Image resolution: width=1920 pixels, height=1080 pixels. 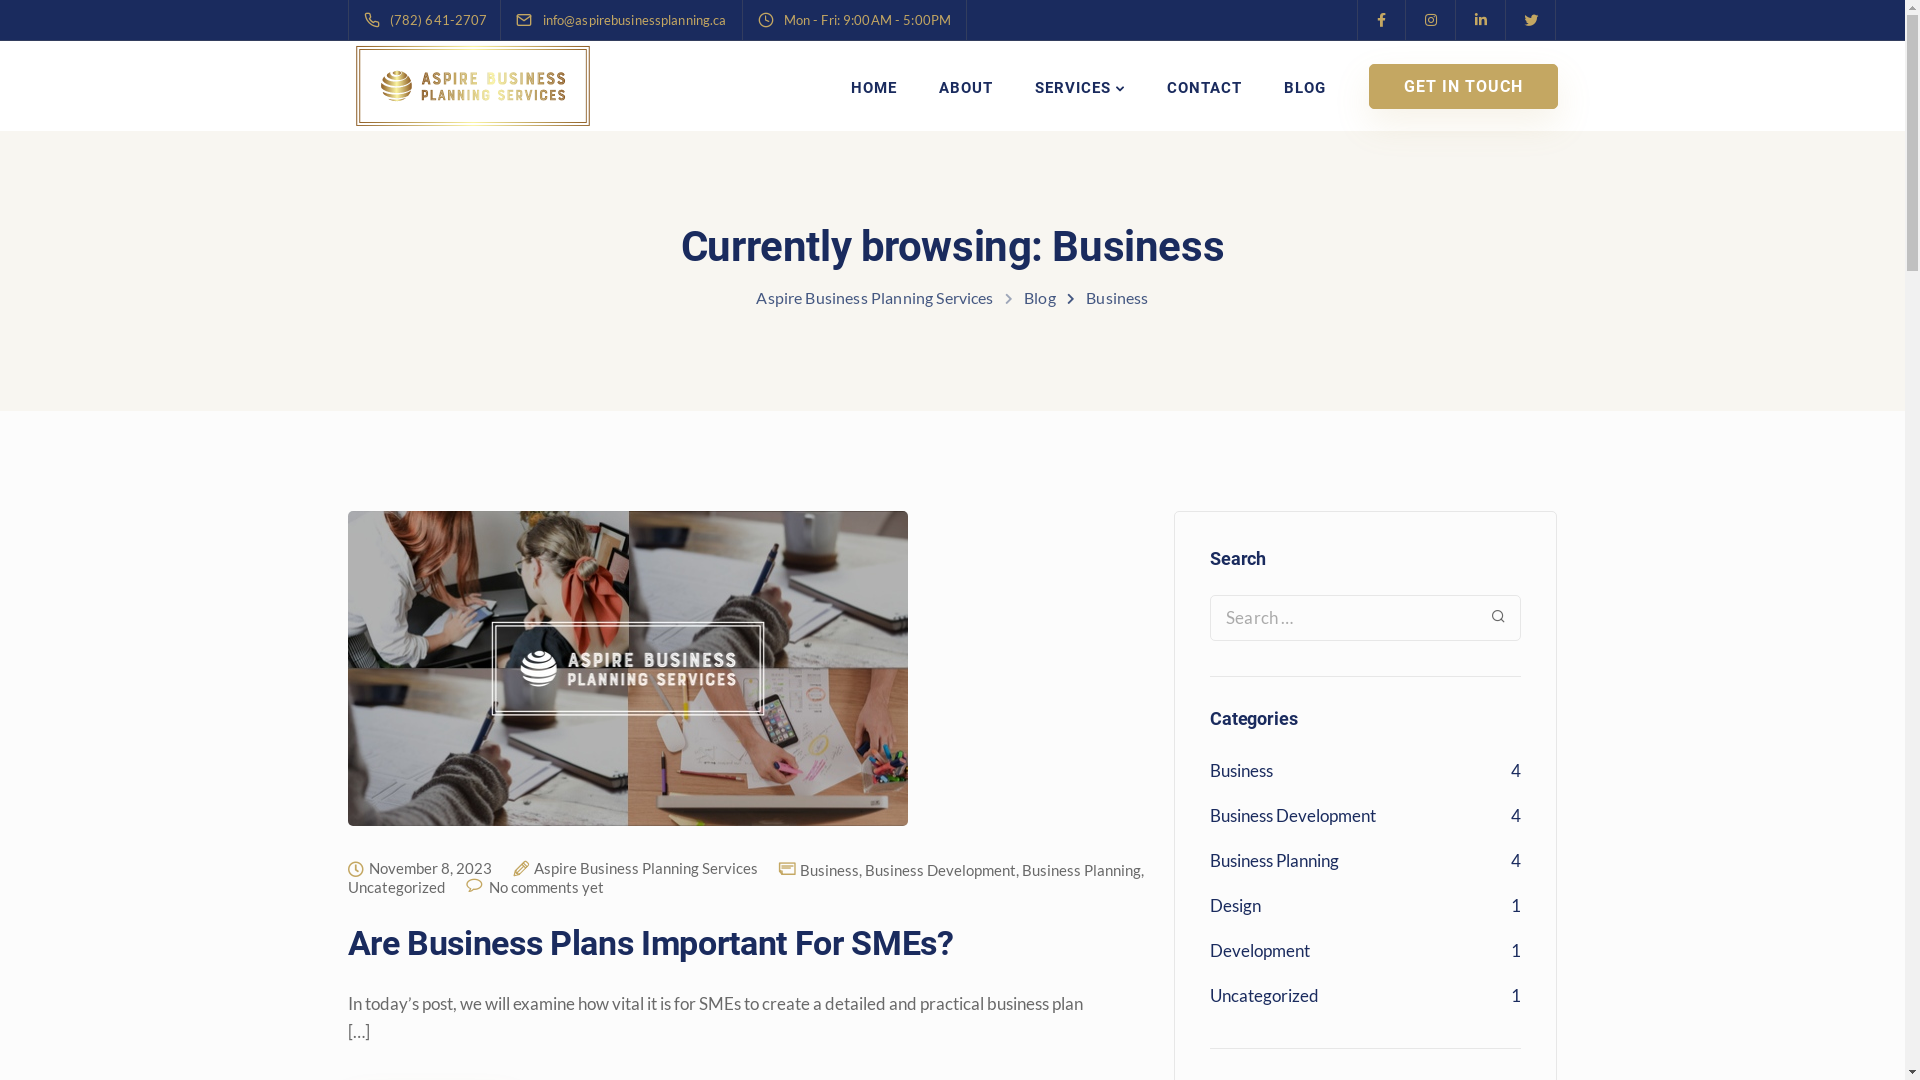 What do you see at coordinates (546, 888) in the screenshot?
I see `No comments yet` at bounding box center [546, 888].